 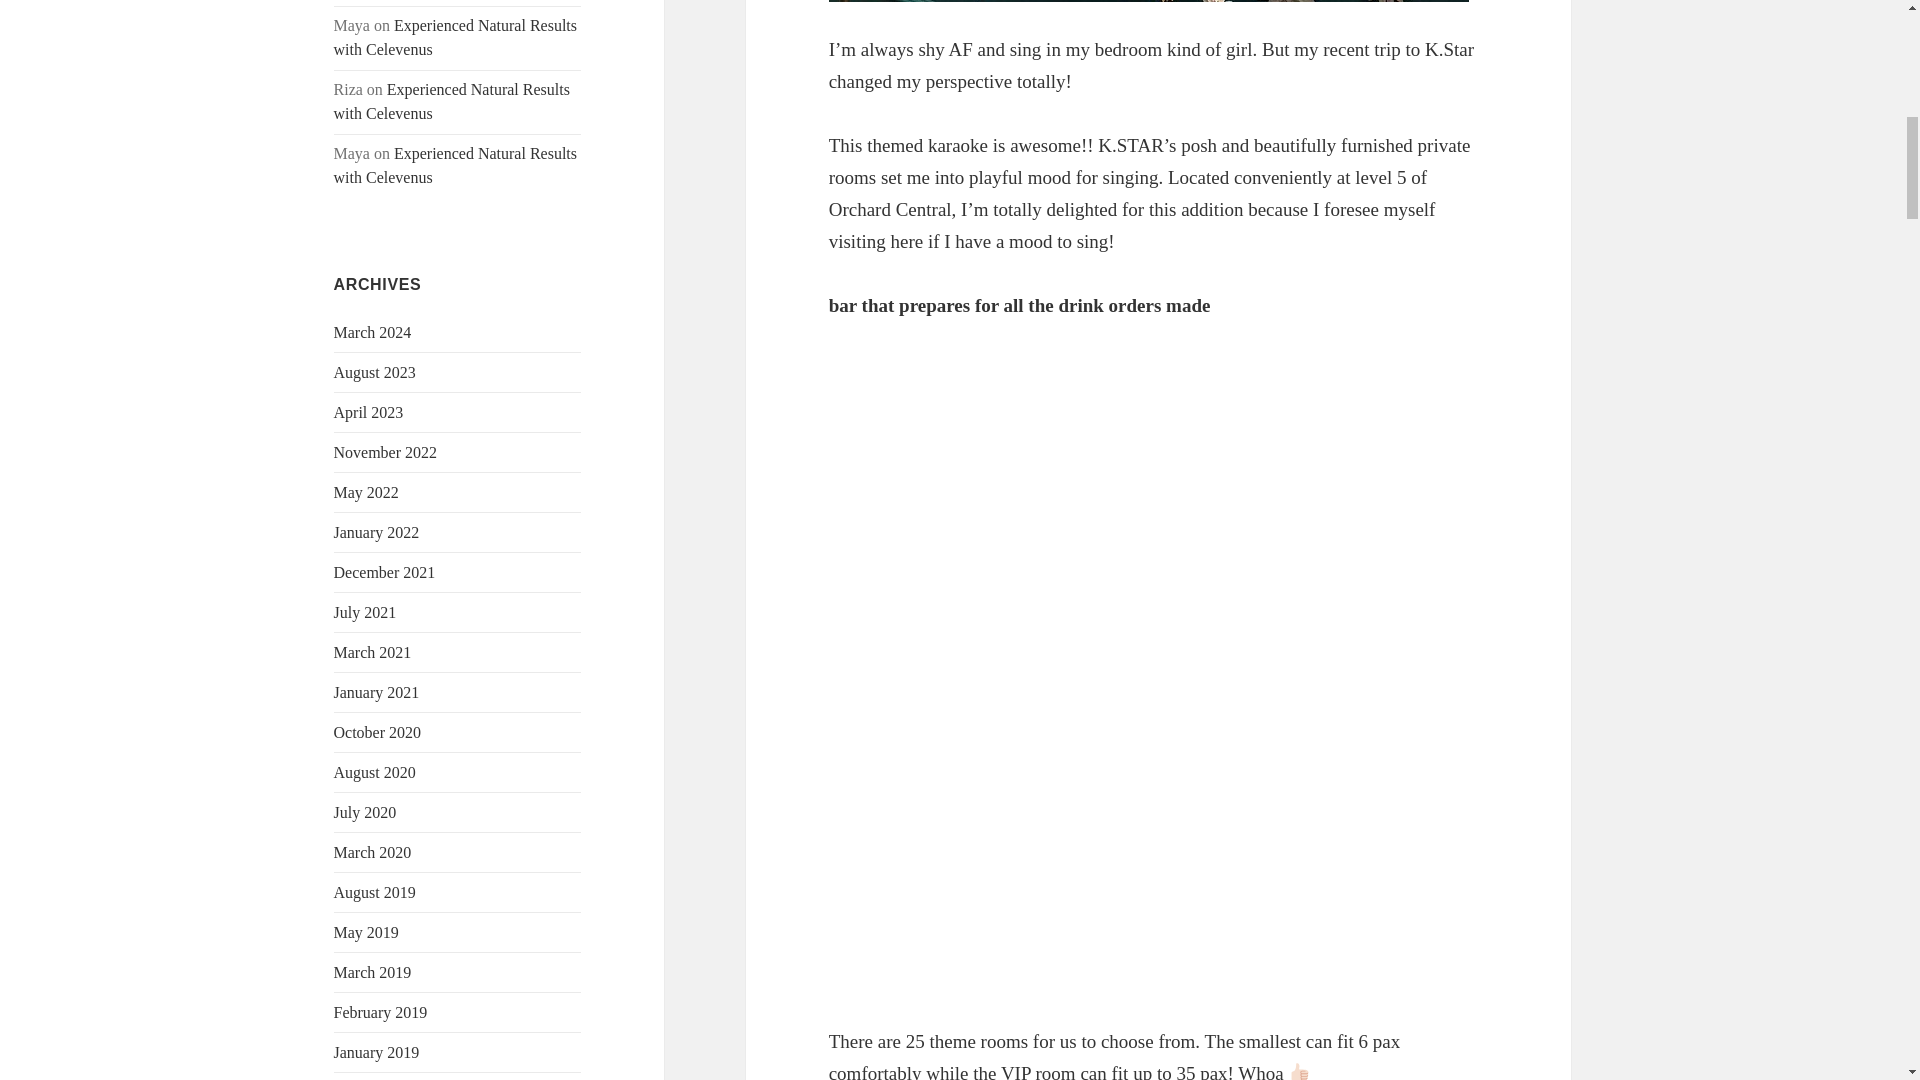 I want to click on January 2022, so click(x=377, y=532).